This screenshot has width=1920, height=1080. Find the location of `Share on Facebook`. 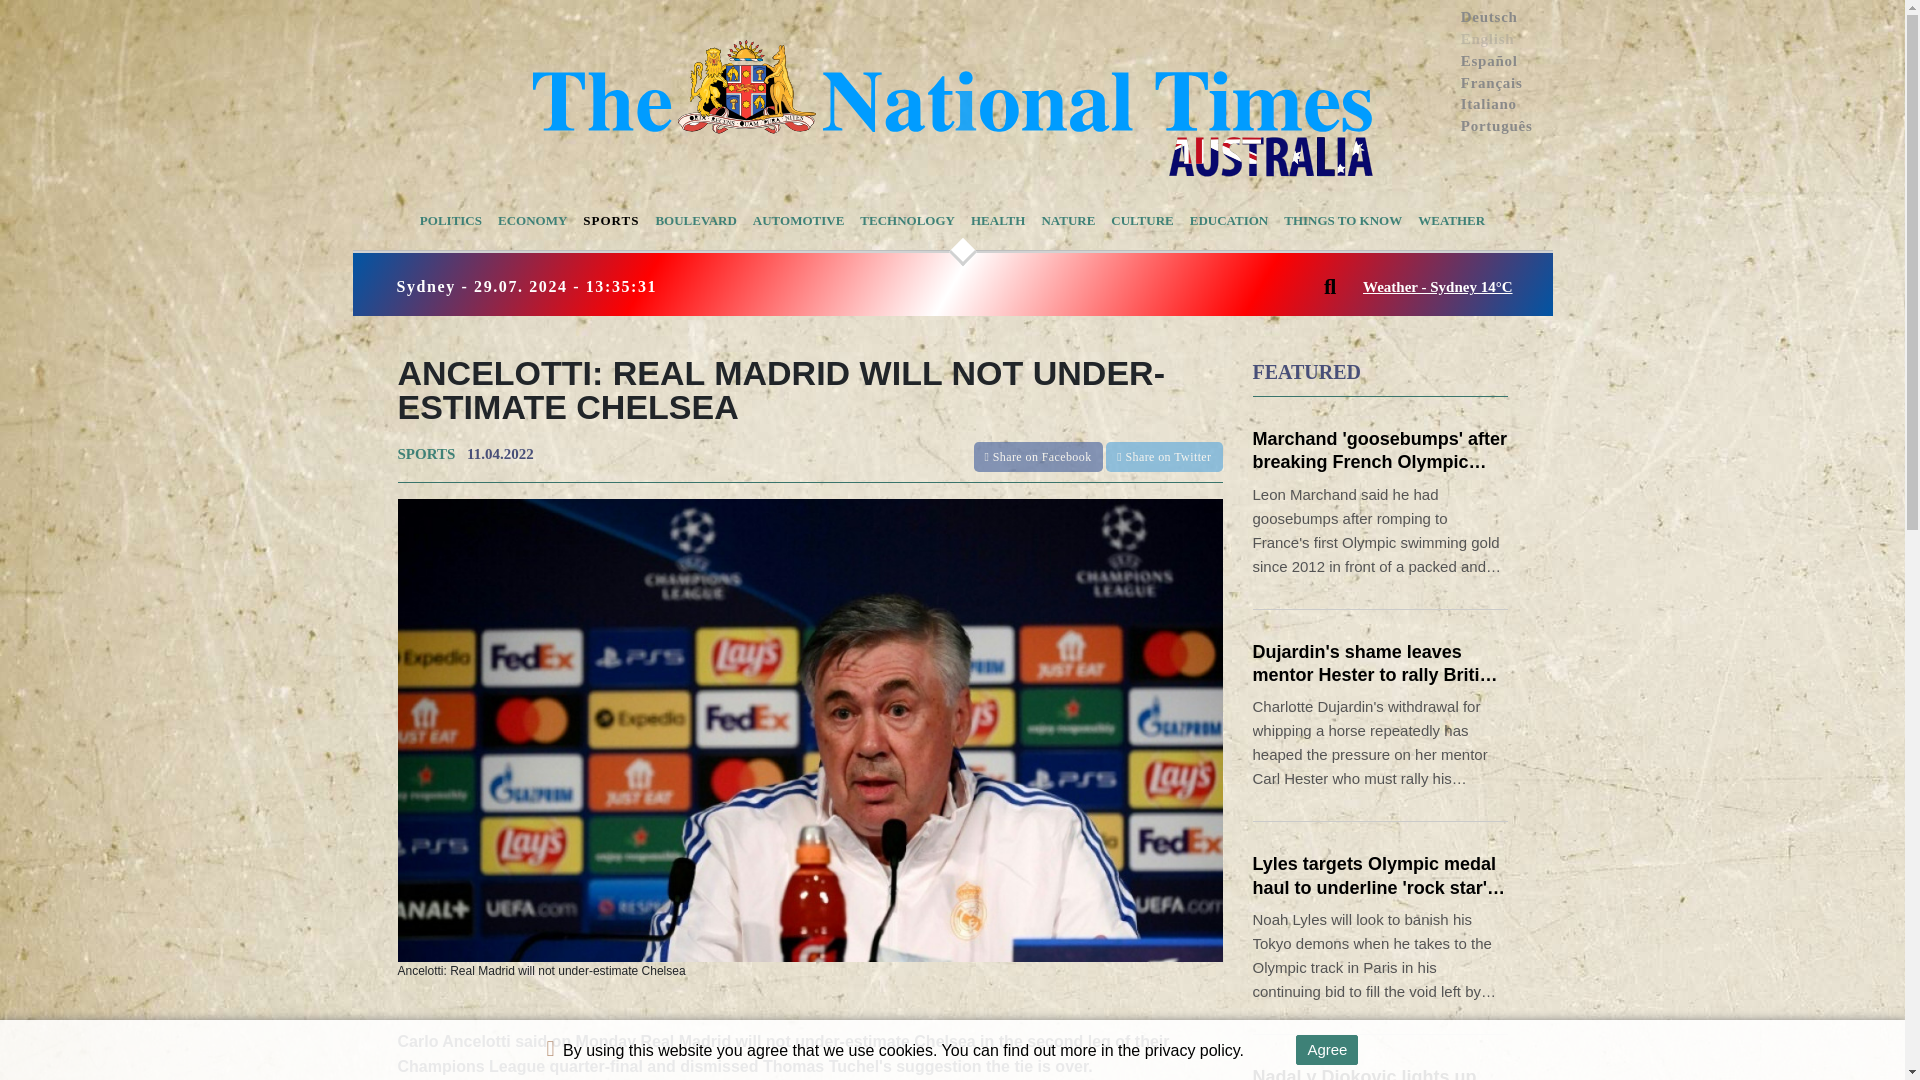

Share on Facebook is located at coordinates (1040, 455).